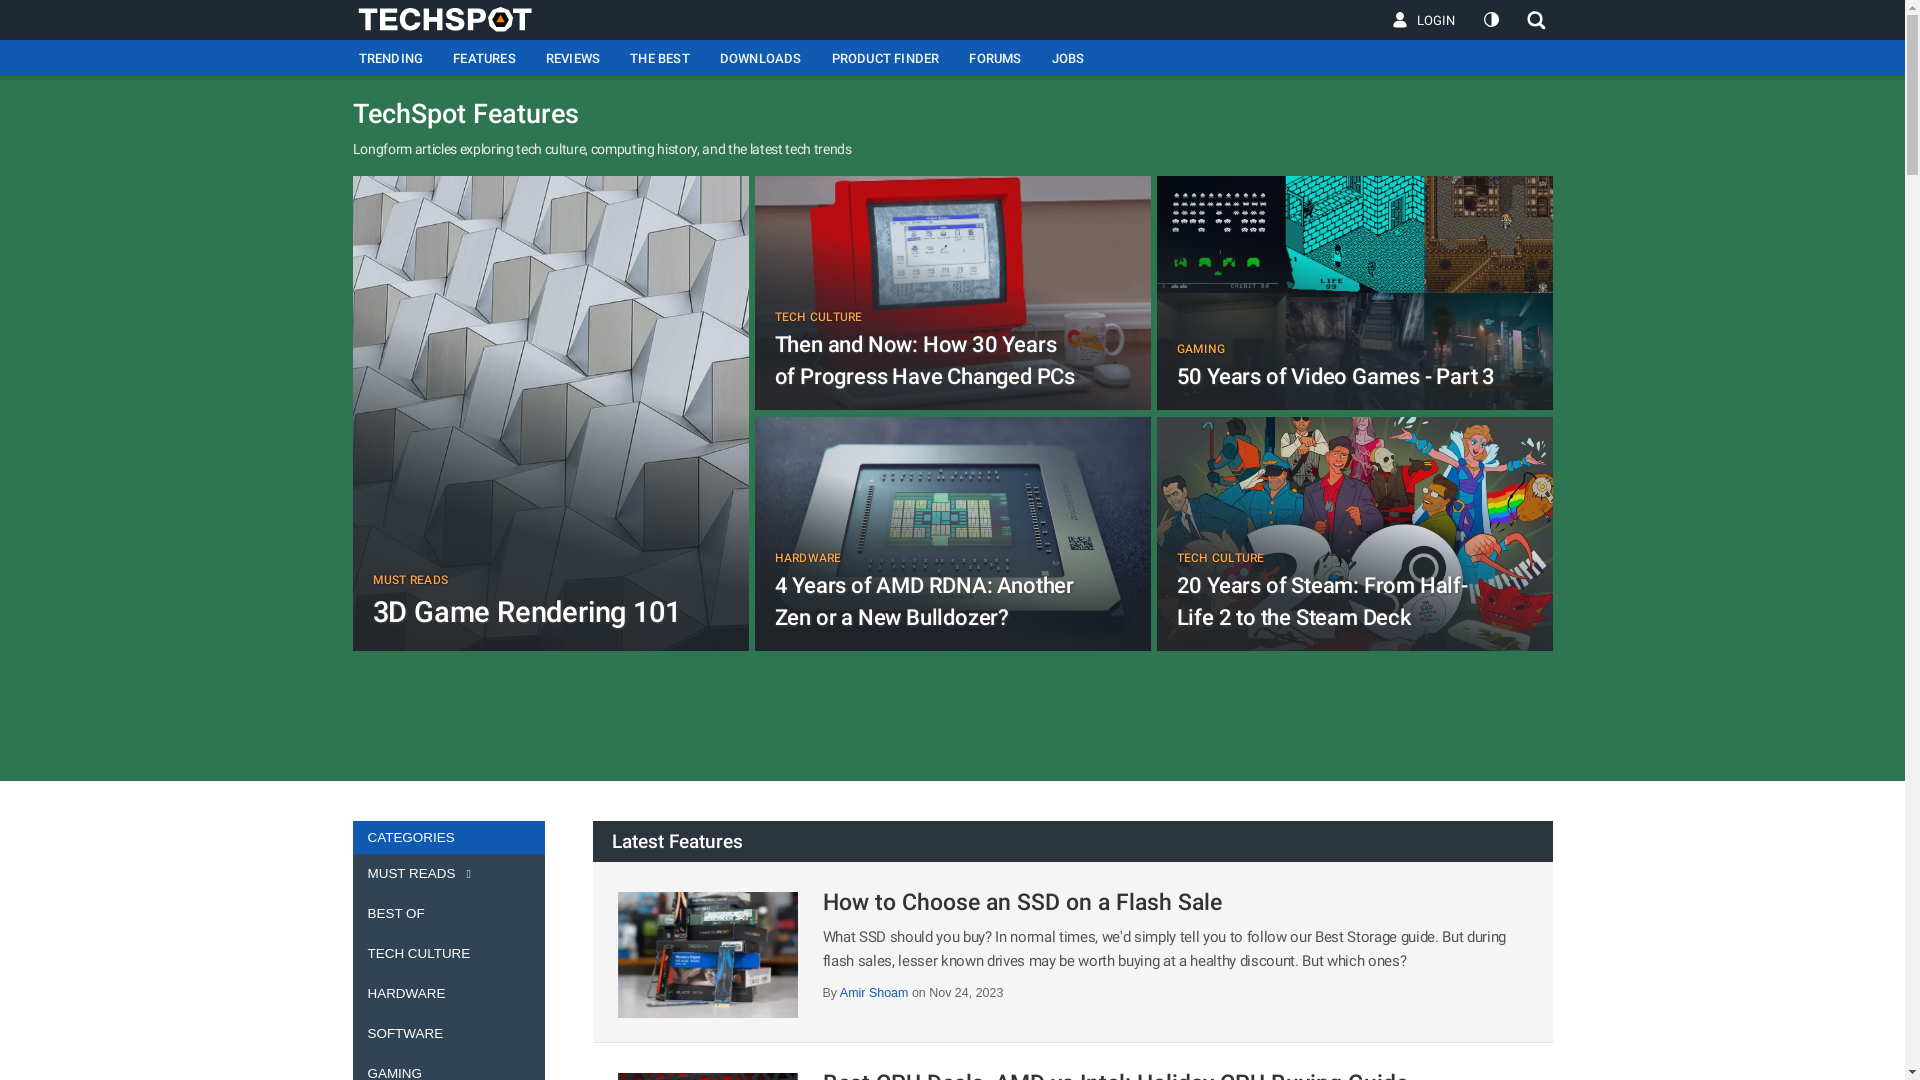 The image size is (1920, 1080). Describe the element at coordinates (573, 58) in the screenshot. I see `REVIEWS` at that location.